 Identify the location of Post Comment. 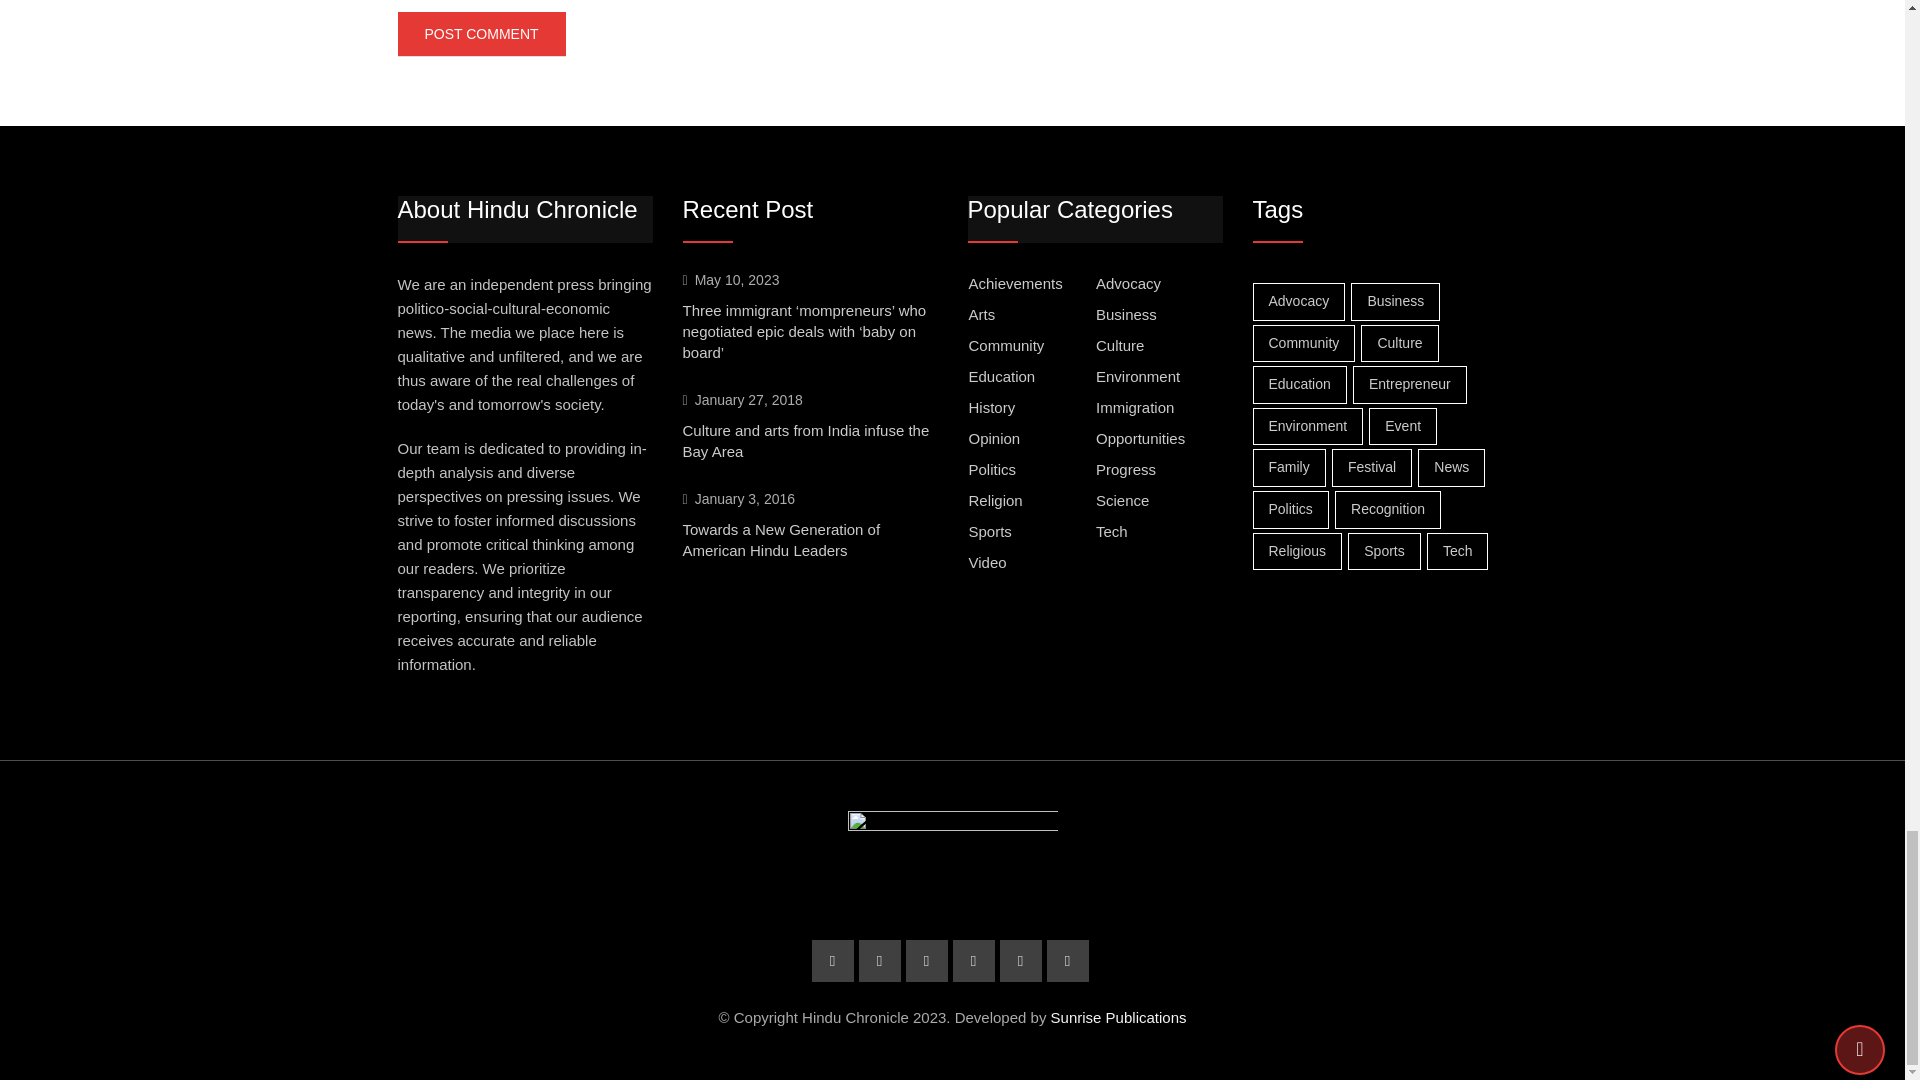
(482, 34).